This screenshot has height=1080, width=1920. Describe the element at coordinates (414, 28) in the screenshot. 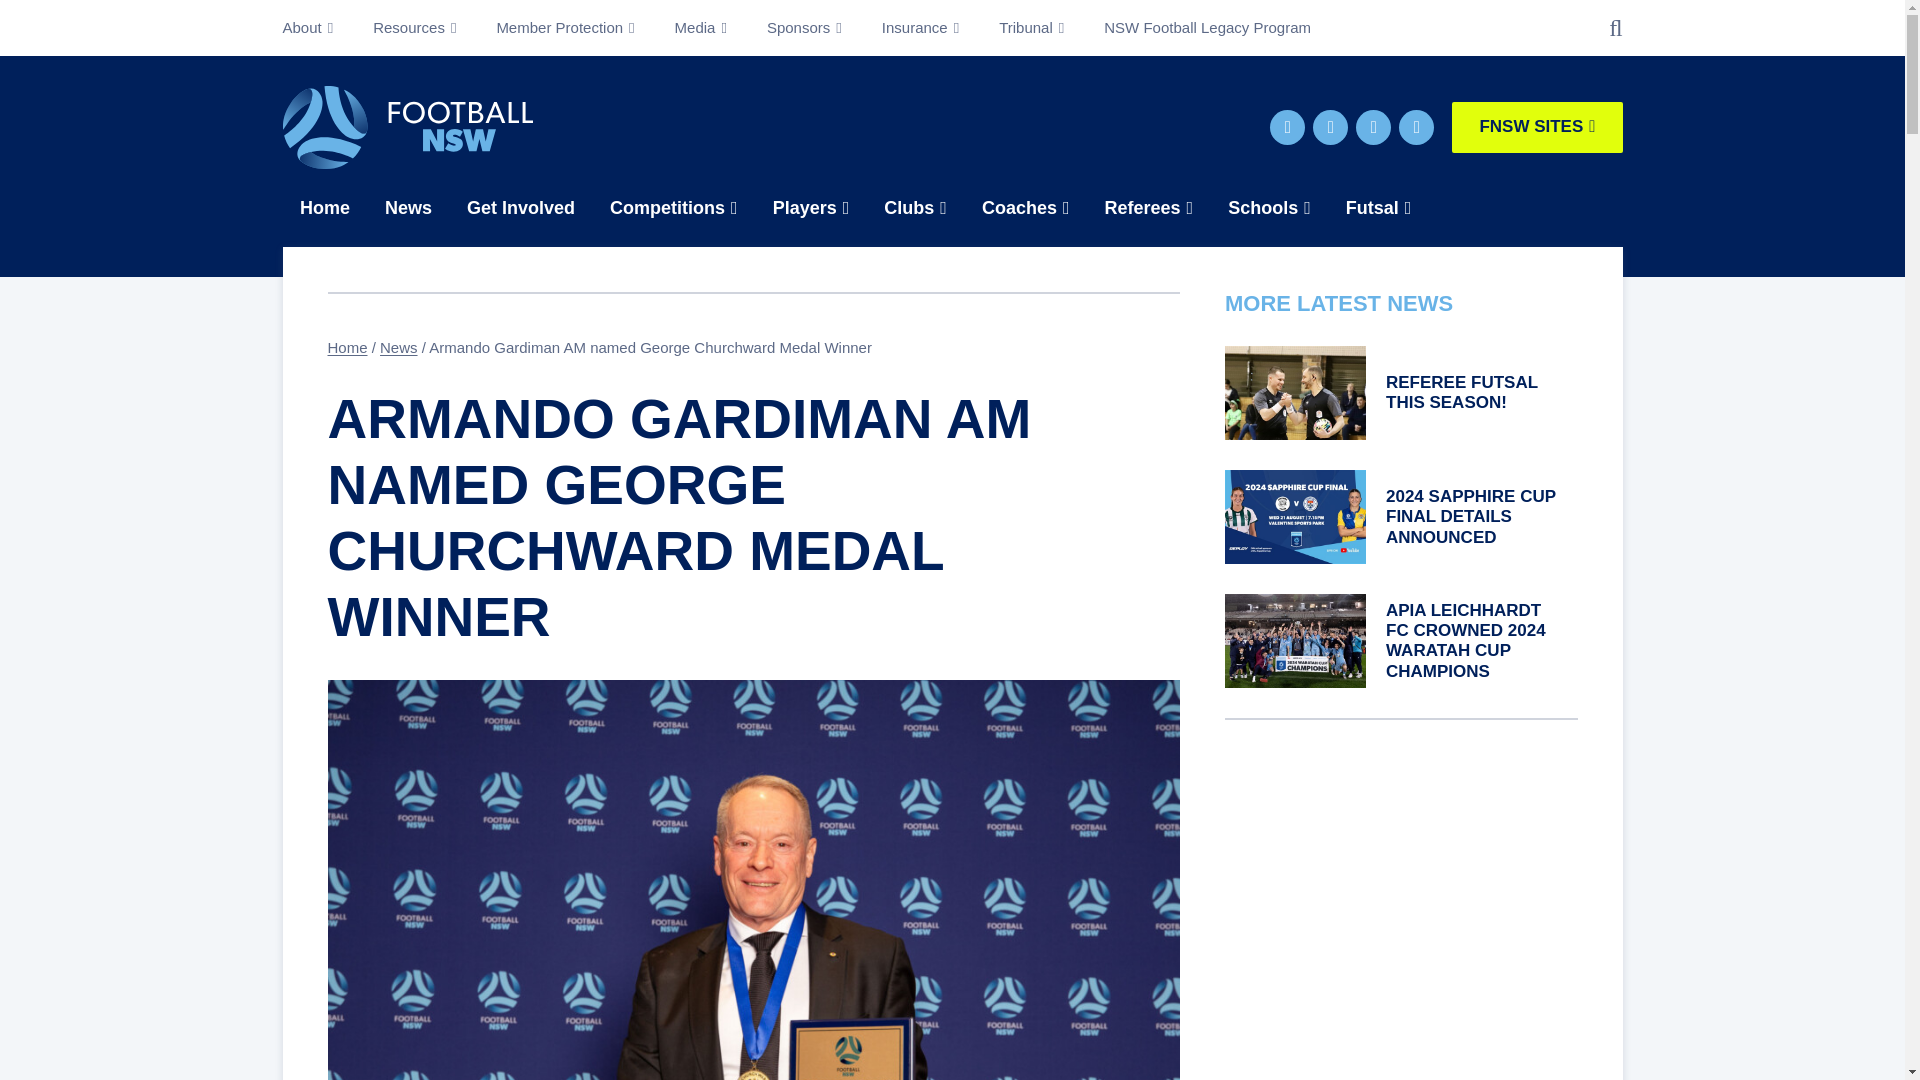

I see `Resources` at that location.